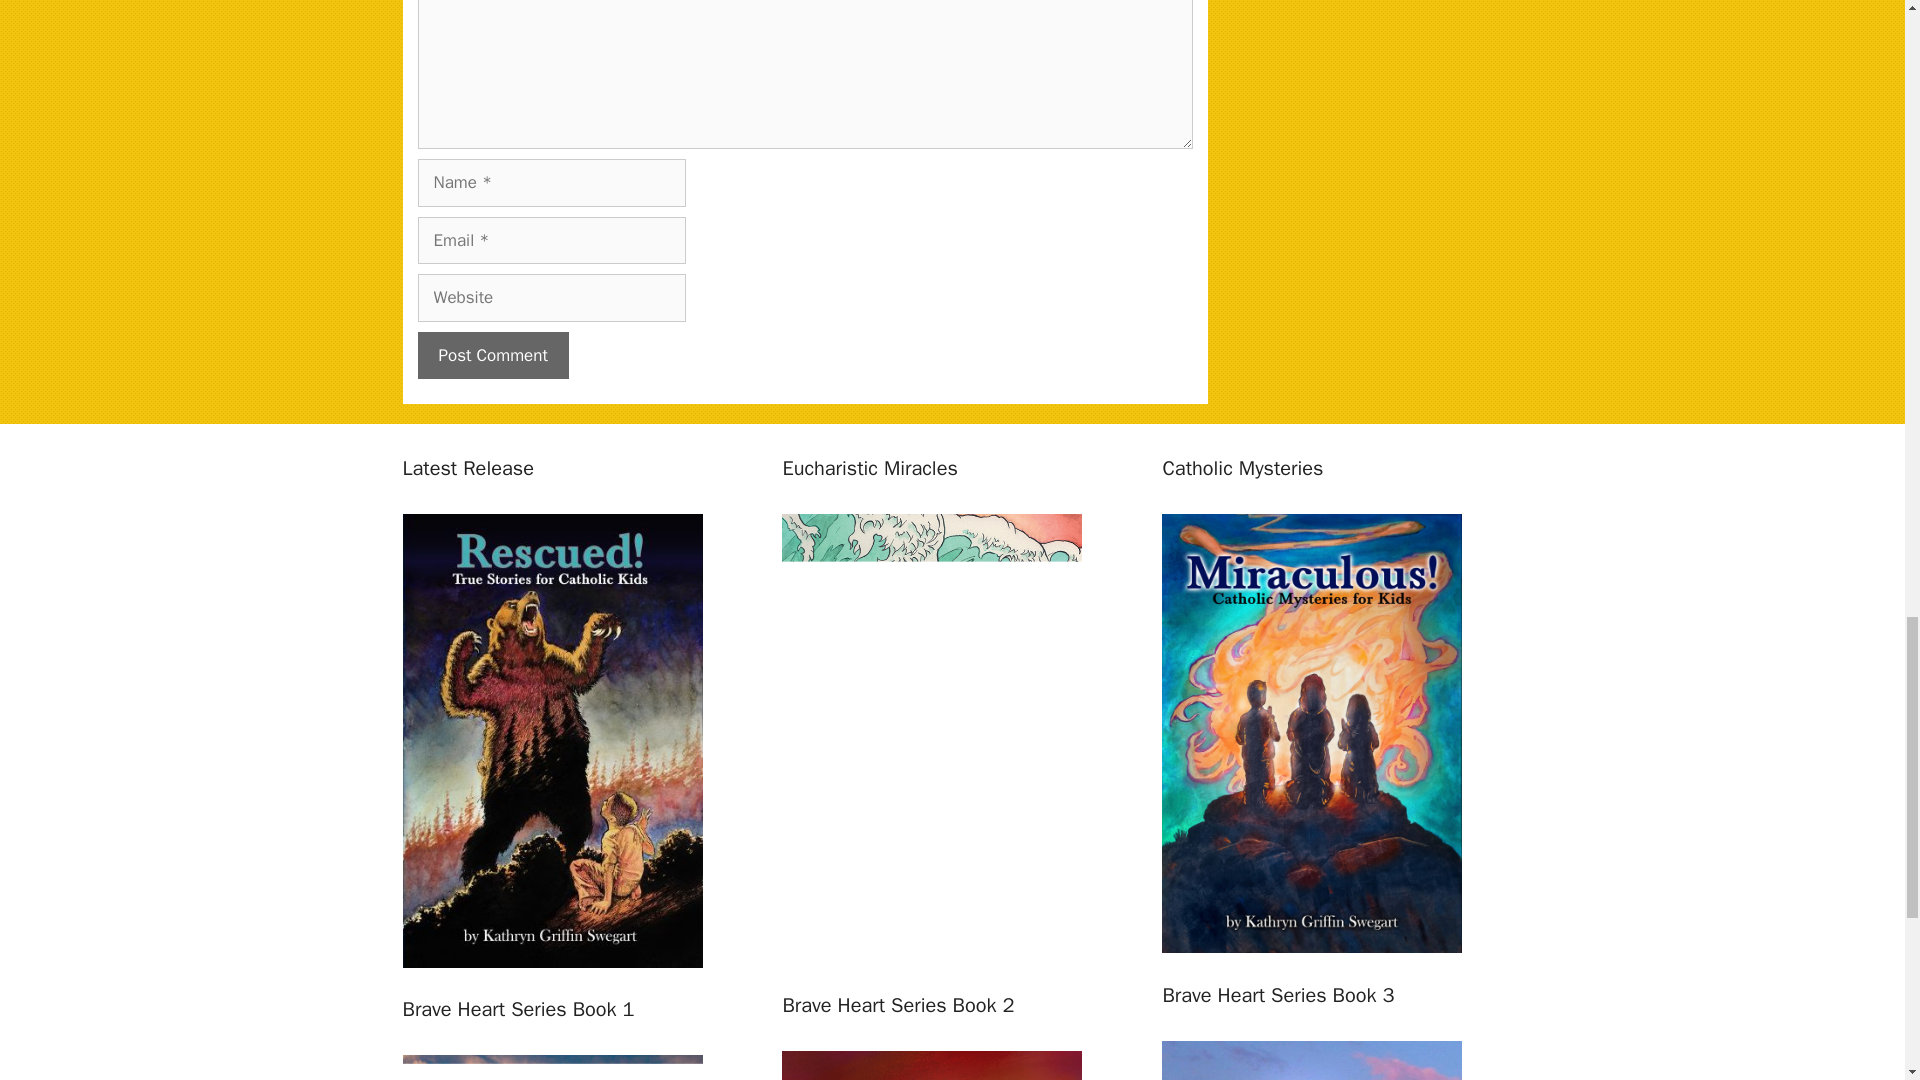 This screenshot has height=1080, width=1920. What do you see at coordinates (932, 1065) in the screenshot?
I see `Brave Heart Series Book 2` at bounding box center [932, 1065].